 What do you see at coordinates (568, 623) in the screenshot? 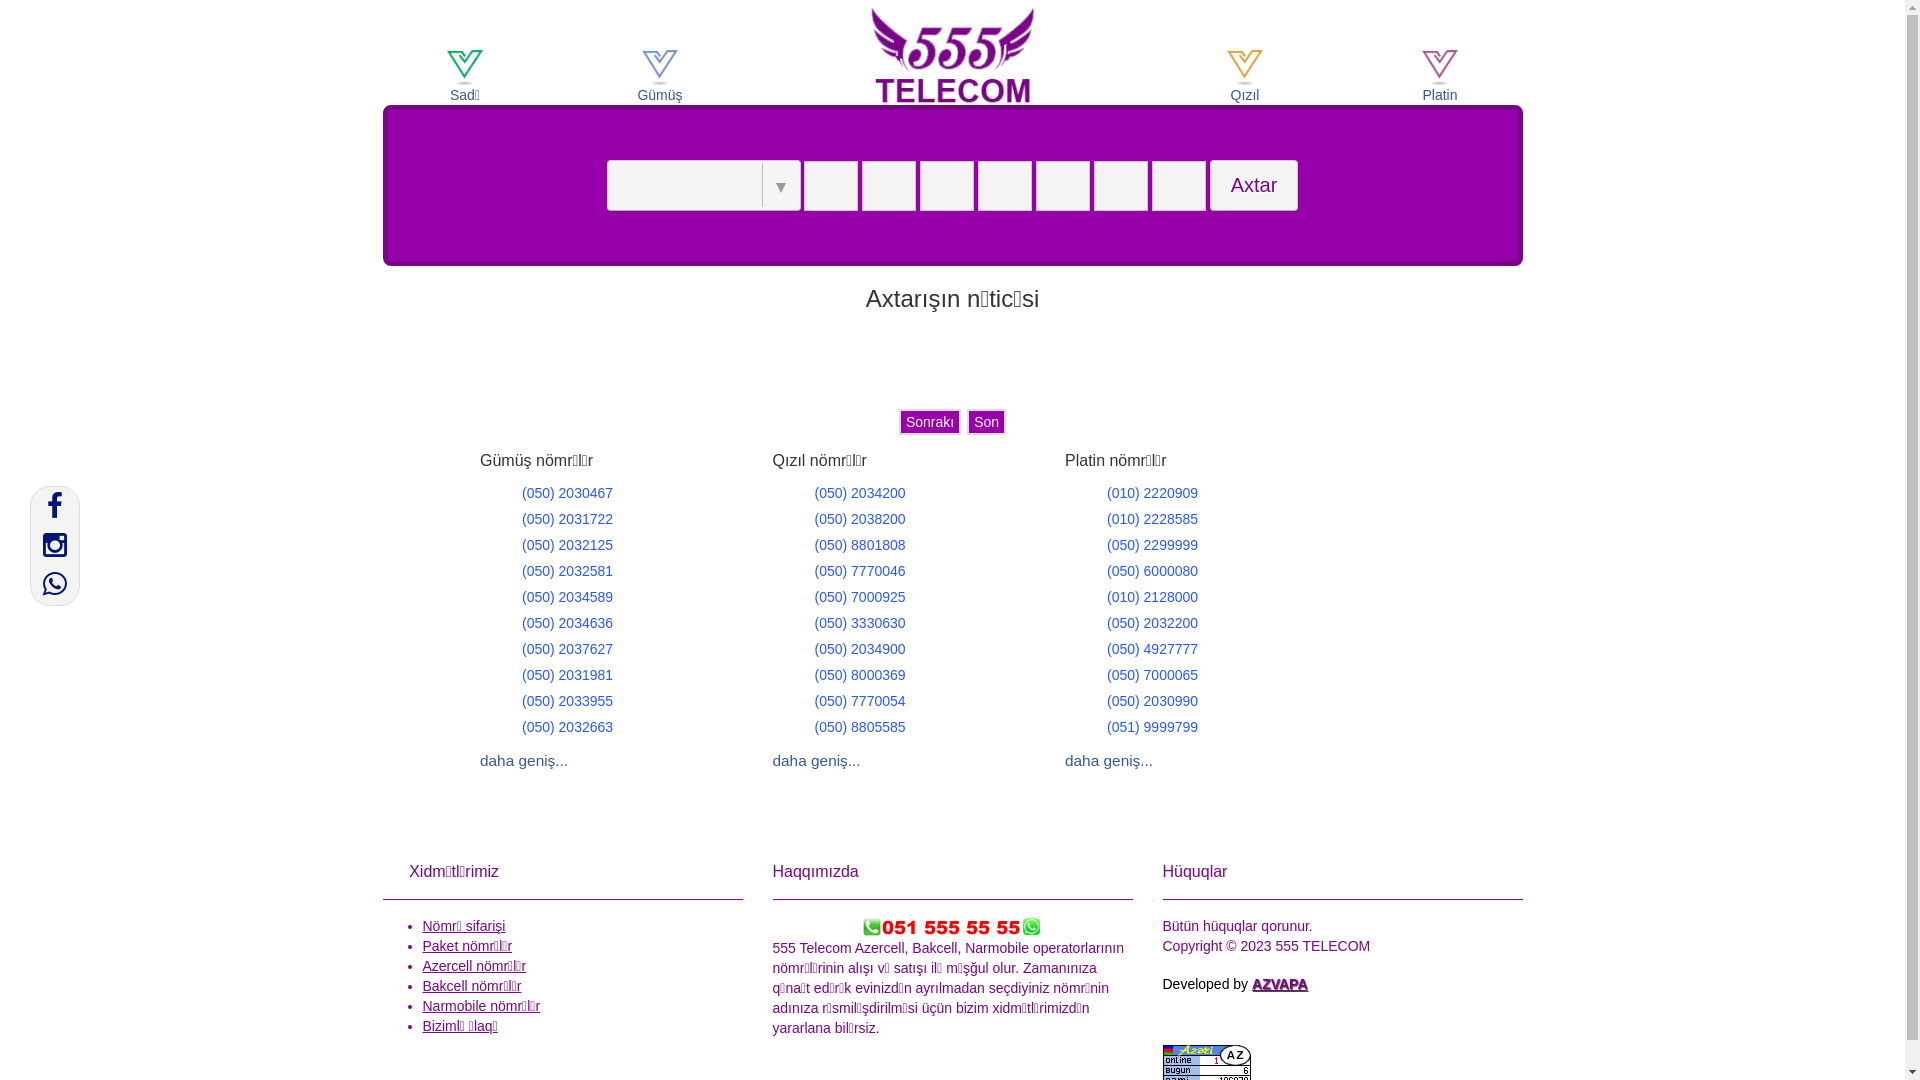
I see `(050) 2034636` at bounding box center [568, 623].